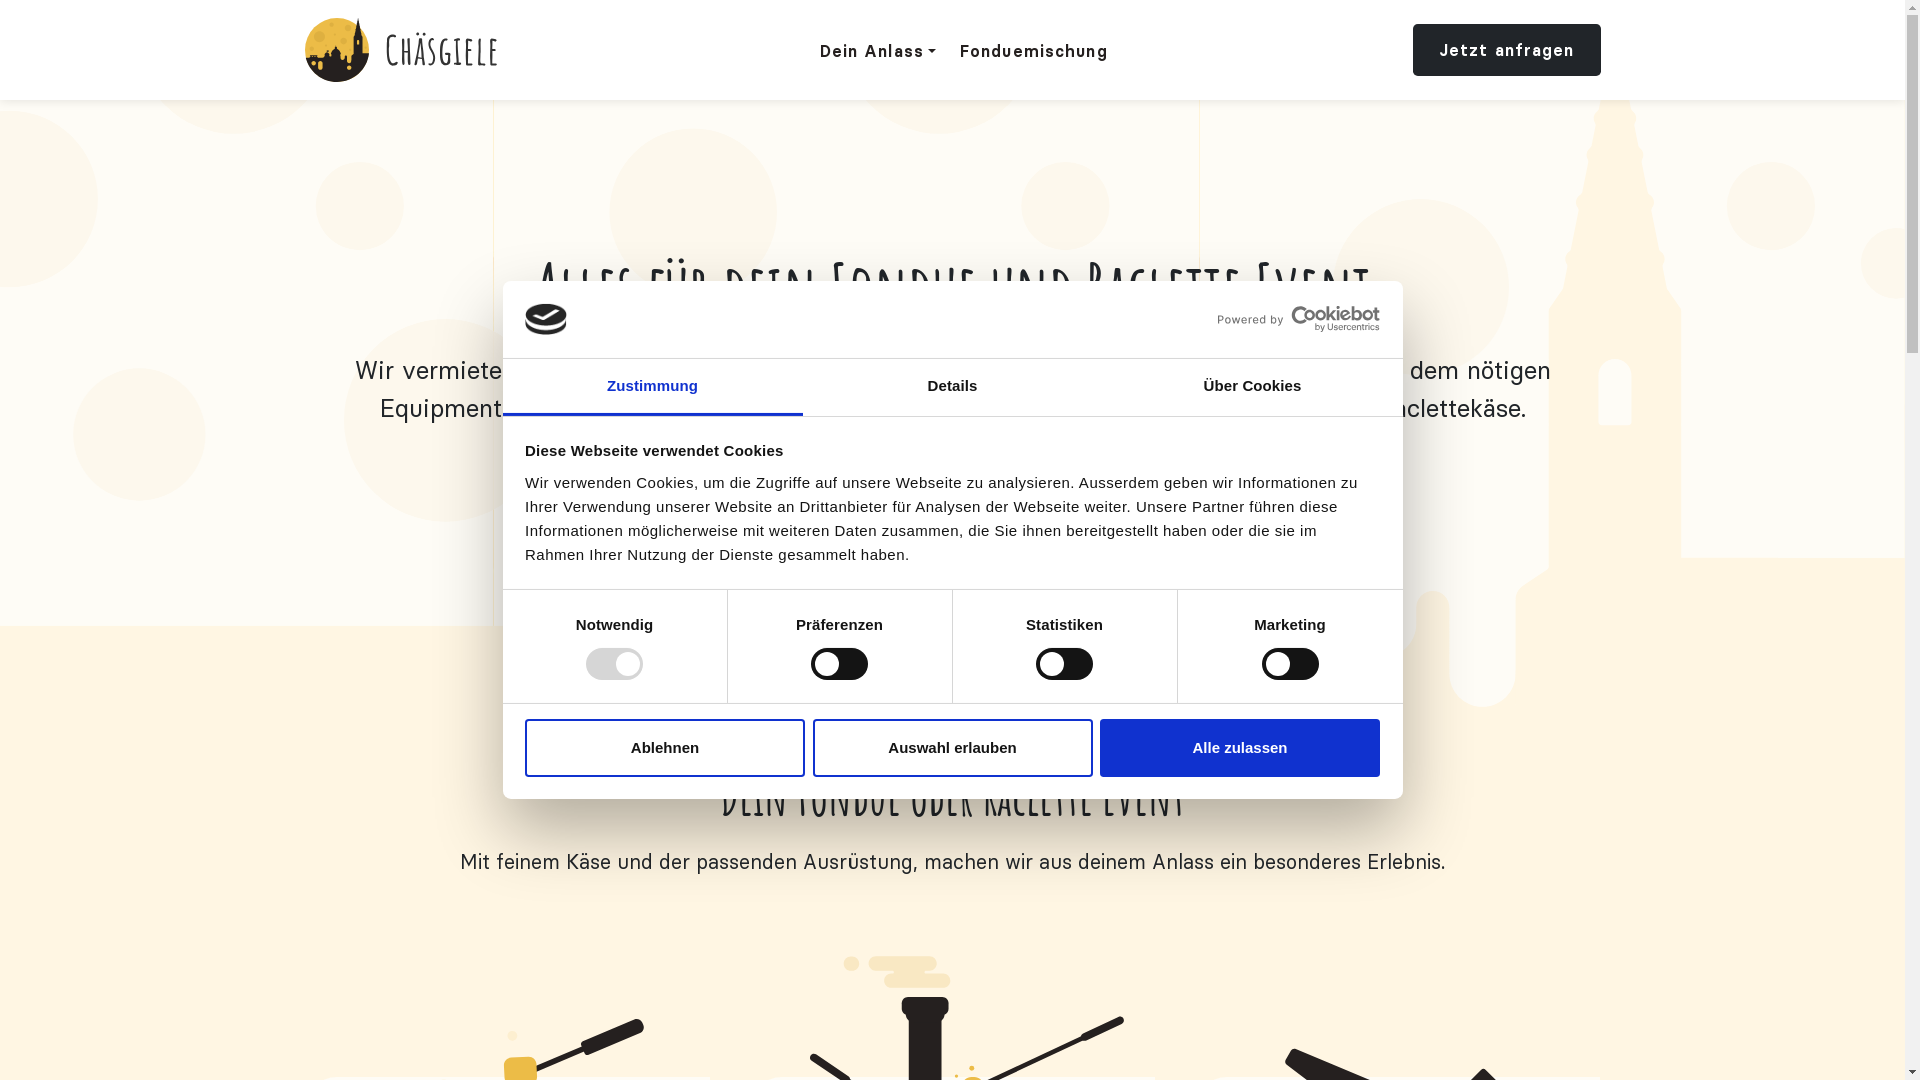 The width and height of the screenshot is (1920, 1080). What do you see at coordinates (665, 748) in the screenshot?
I see `Ablehnen` at bounding box center [665, 748].